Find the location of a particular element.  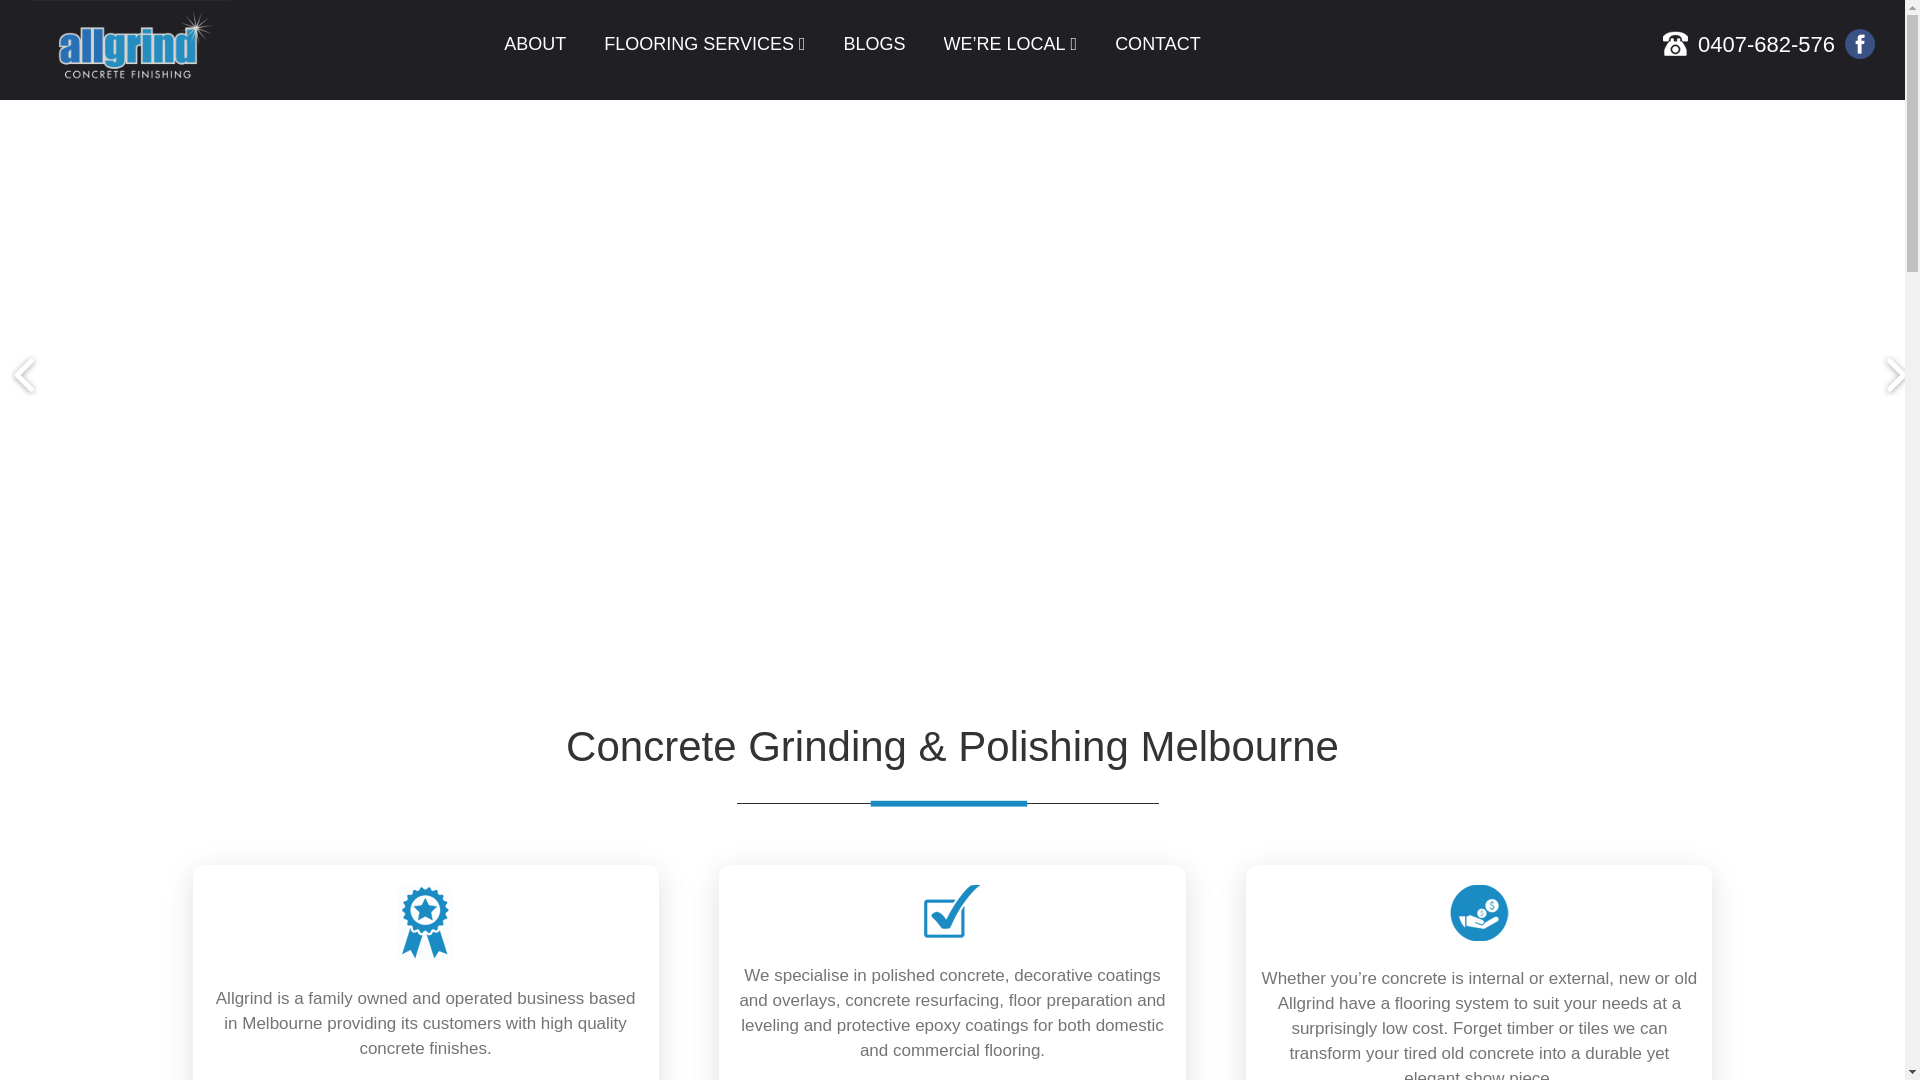

FLOORING SERVICES is located at coordinates (704, 49).